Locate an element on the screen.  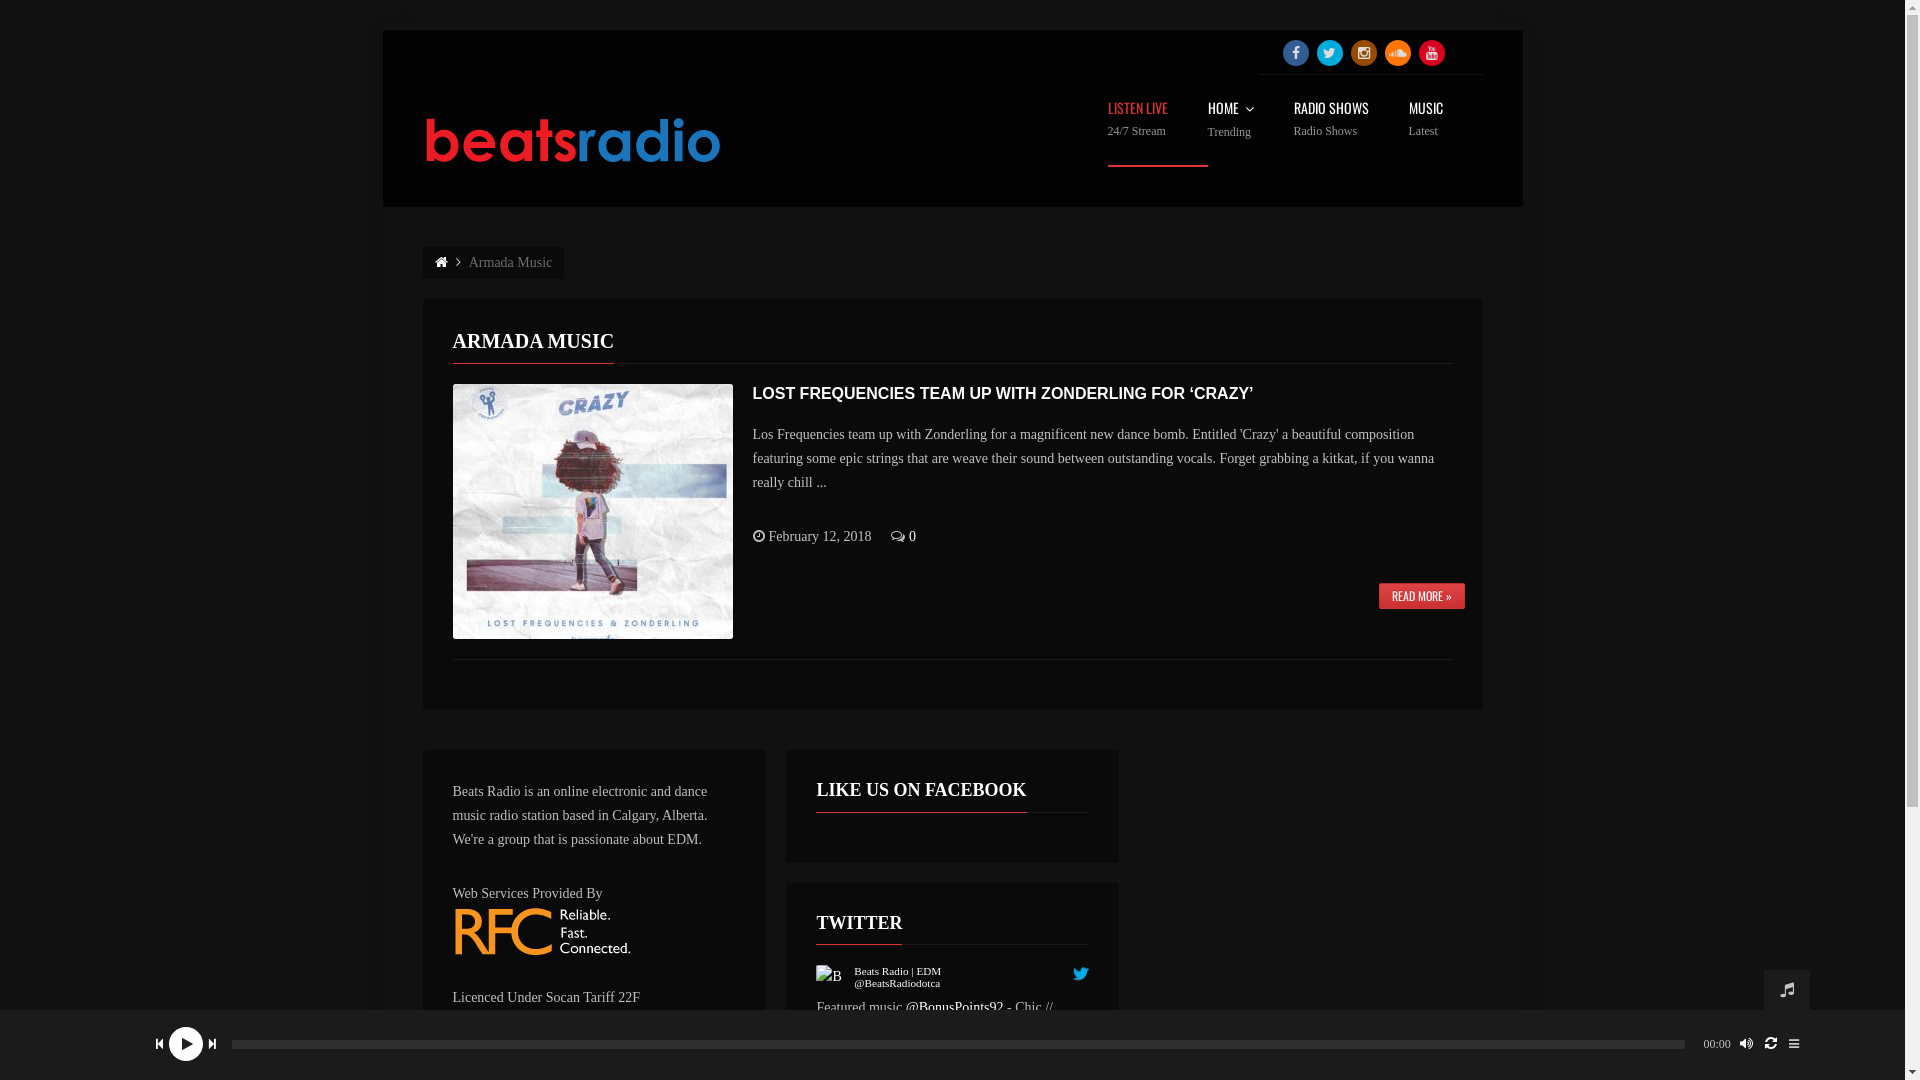
HOME
Trending is located at coordinates (1251, 134).